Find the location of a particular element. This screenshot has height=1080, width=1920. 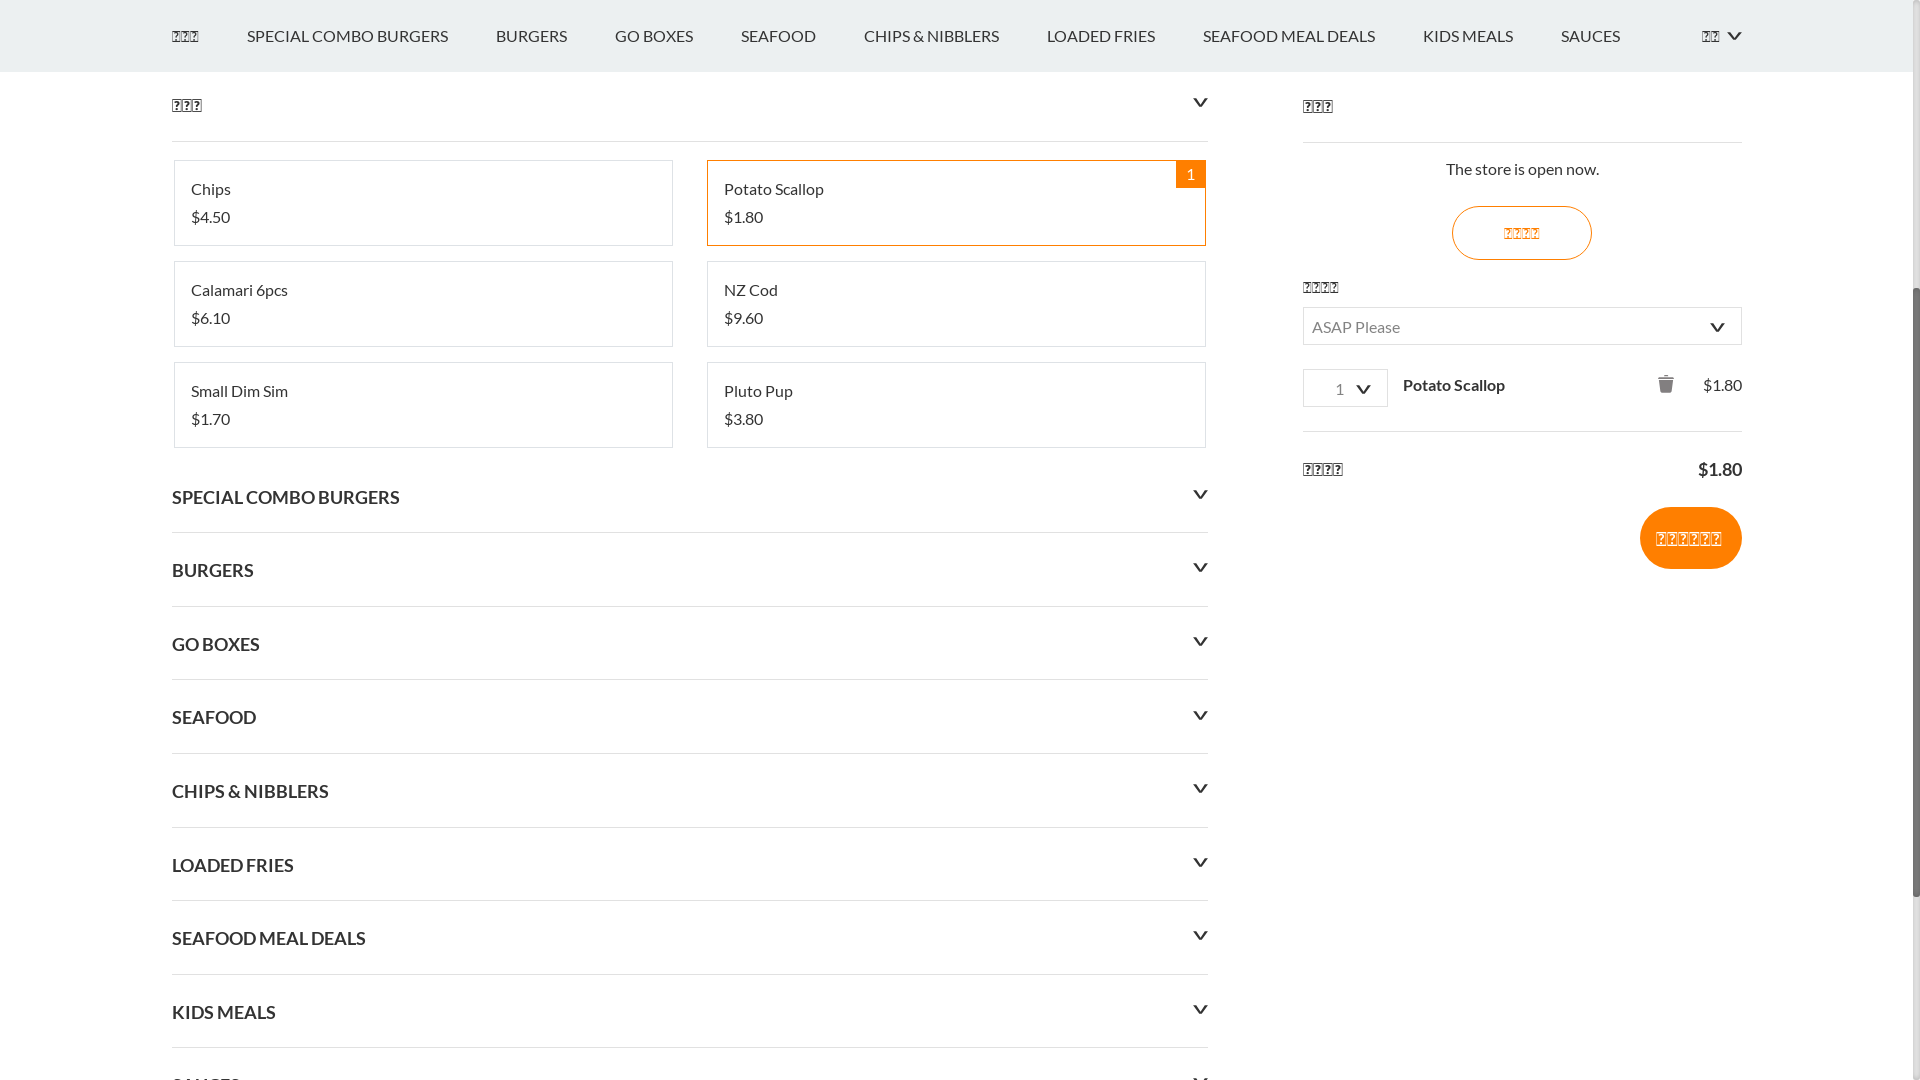

NZ Cod
$9.60 is located at coordinates (956, 815).